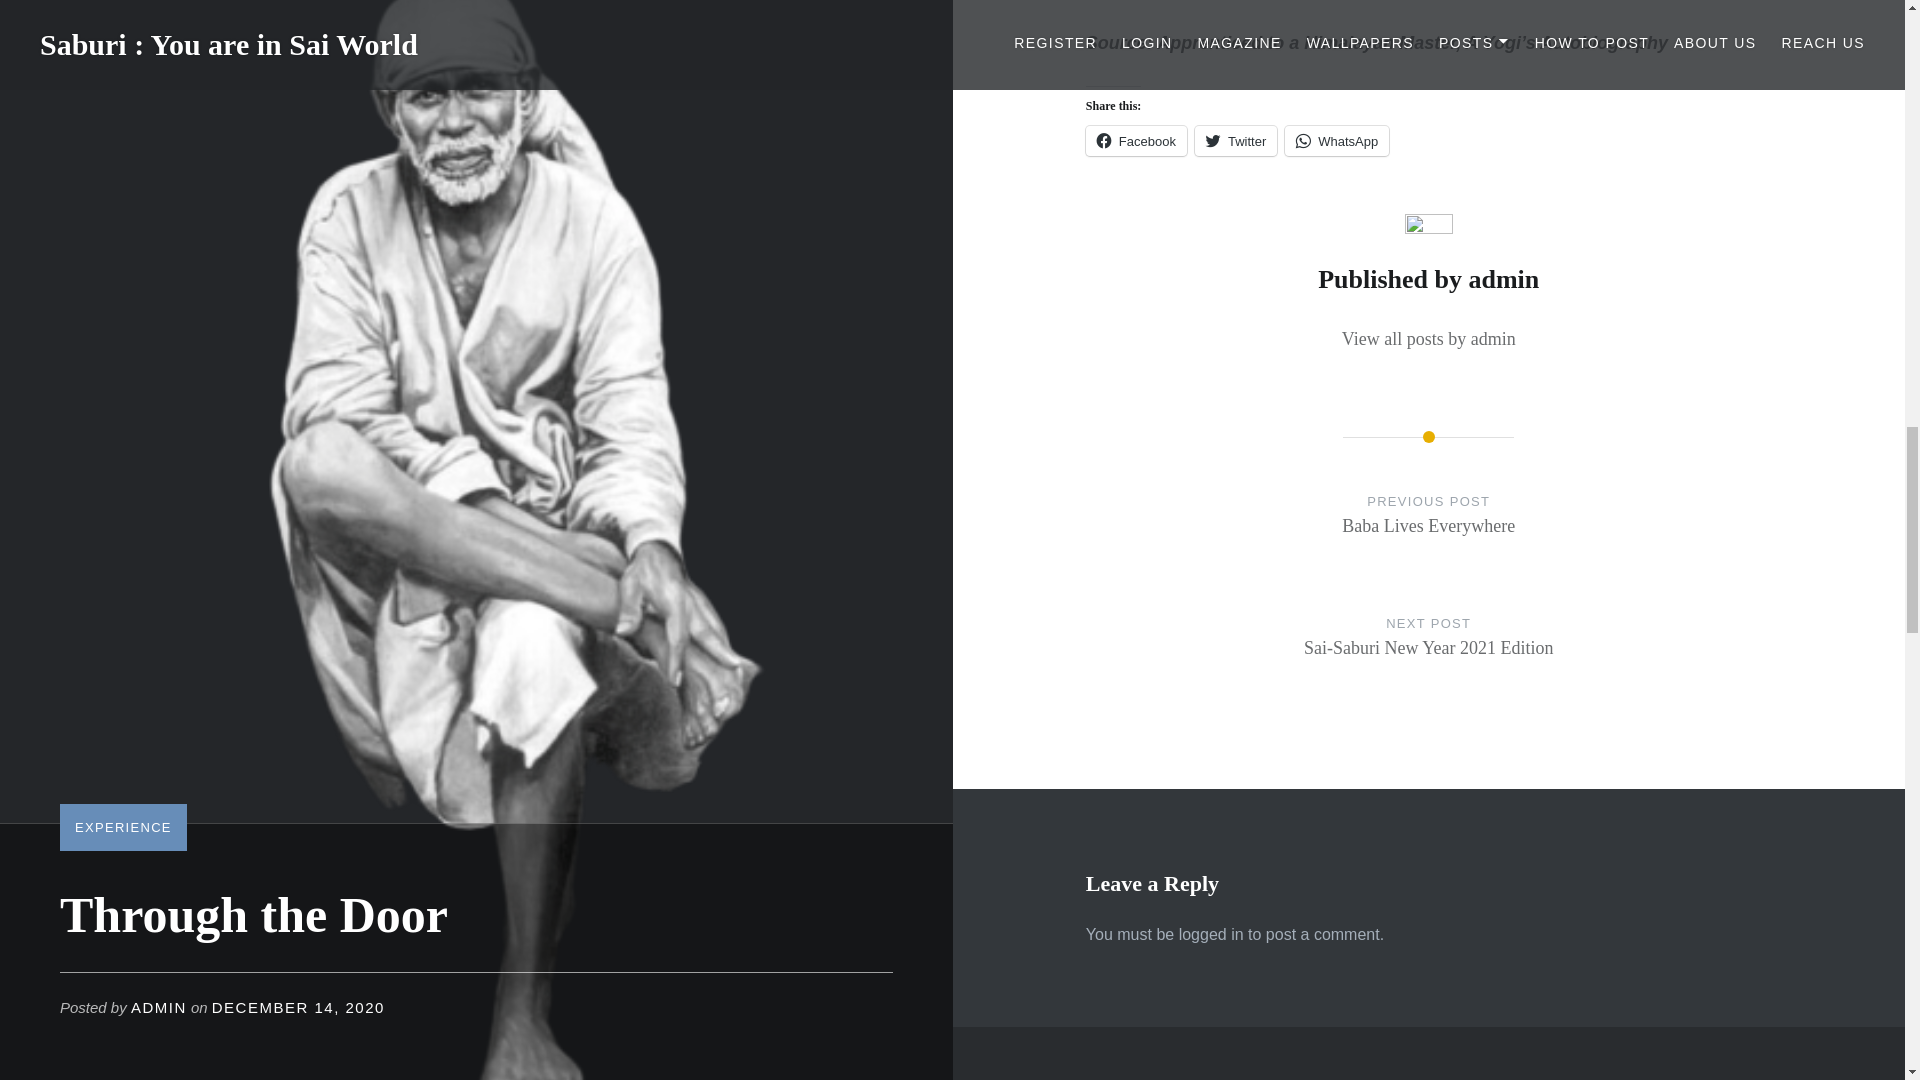 This screenshot has width=1920, height=1080. I want to click on WhatsApp, so click(1235, 140).